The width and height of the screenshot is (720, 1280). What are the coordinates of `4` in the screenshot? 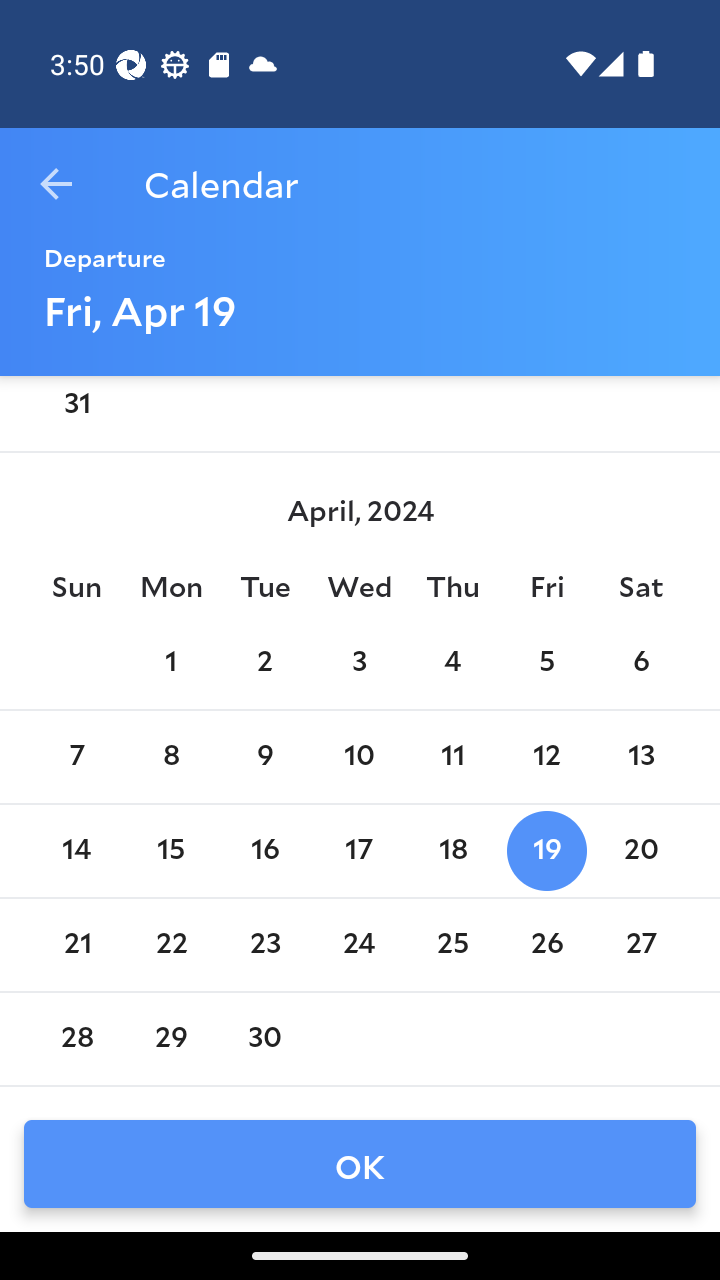 It's located at (453, 662).